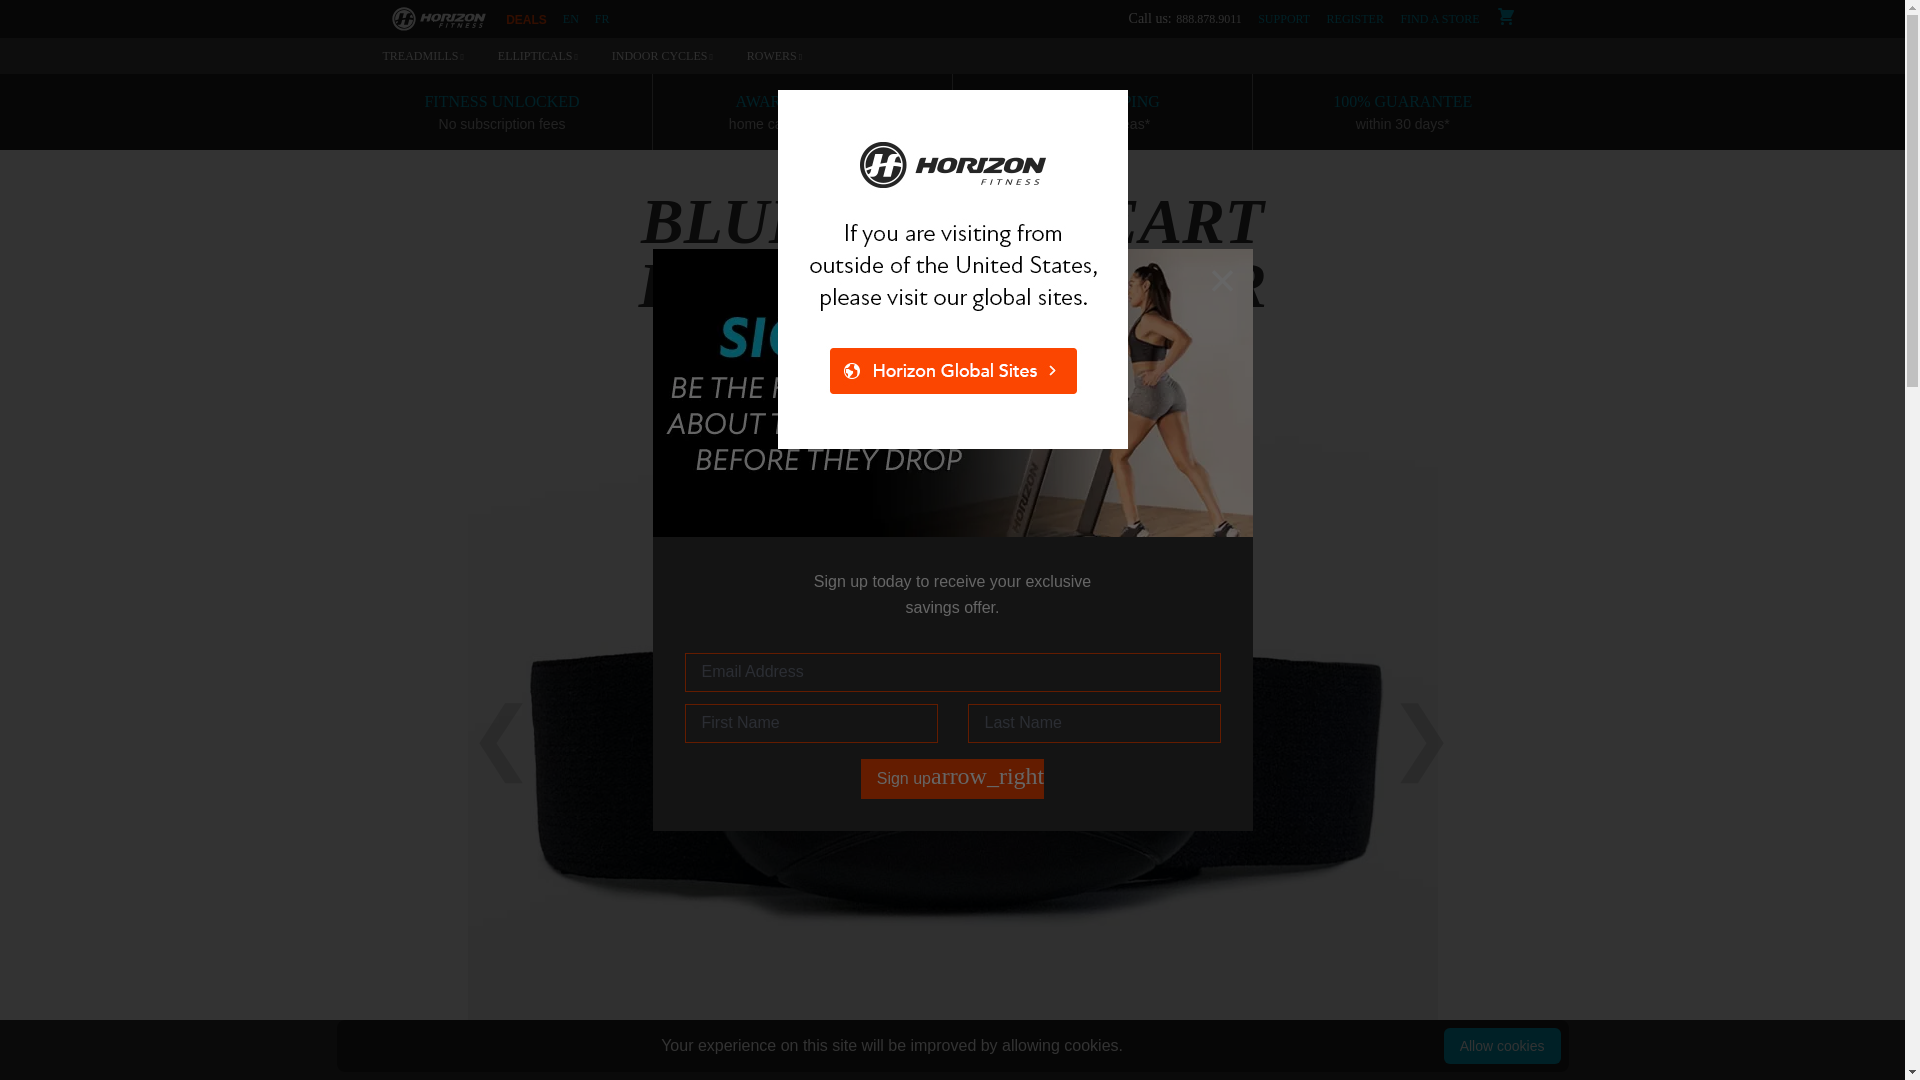  I want to click on DEALS, so click(526, 20).